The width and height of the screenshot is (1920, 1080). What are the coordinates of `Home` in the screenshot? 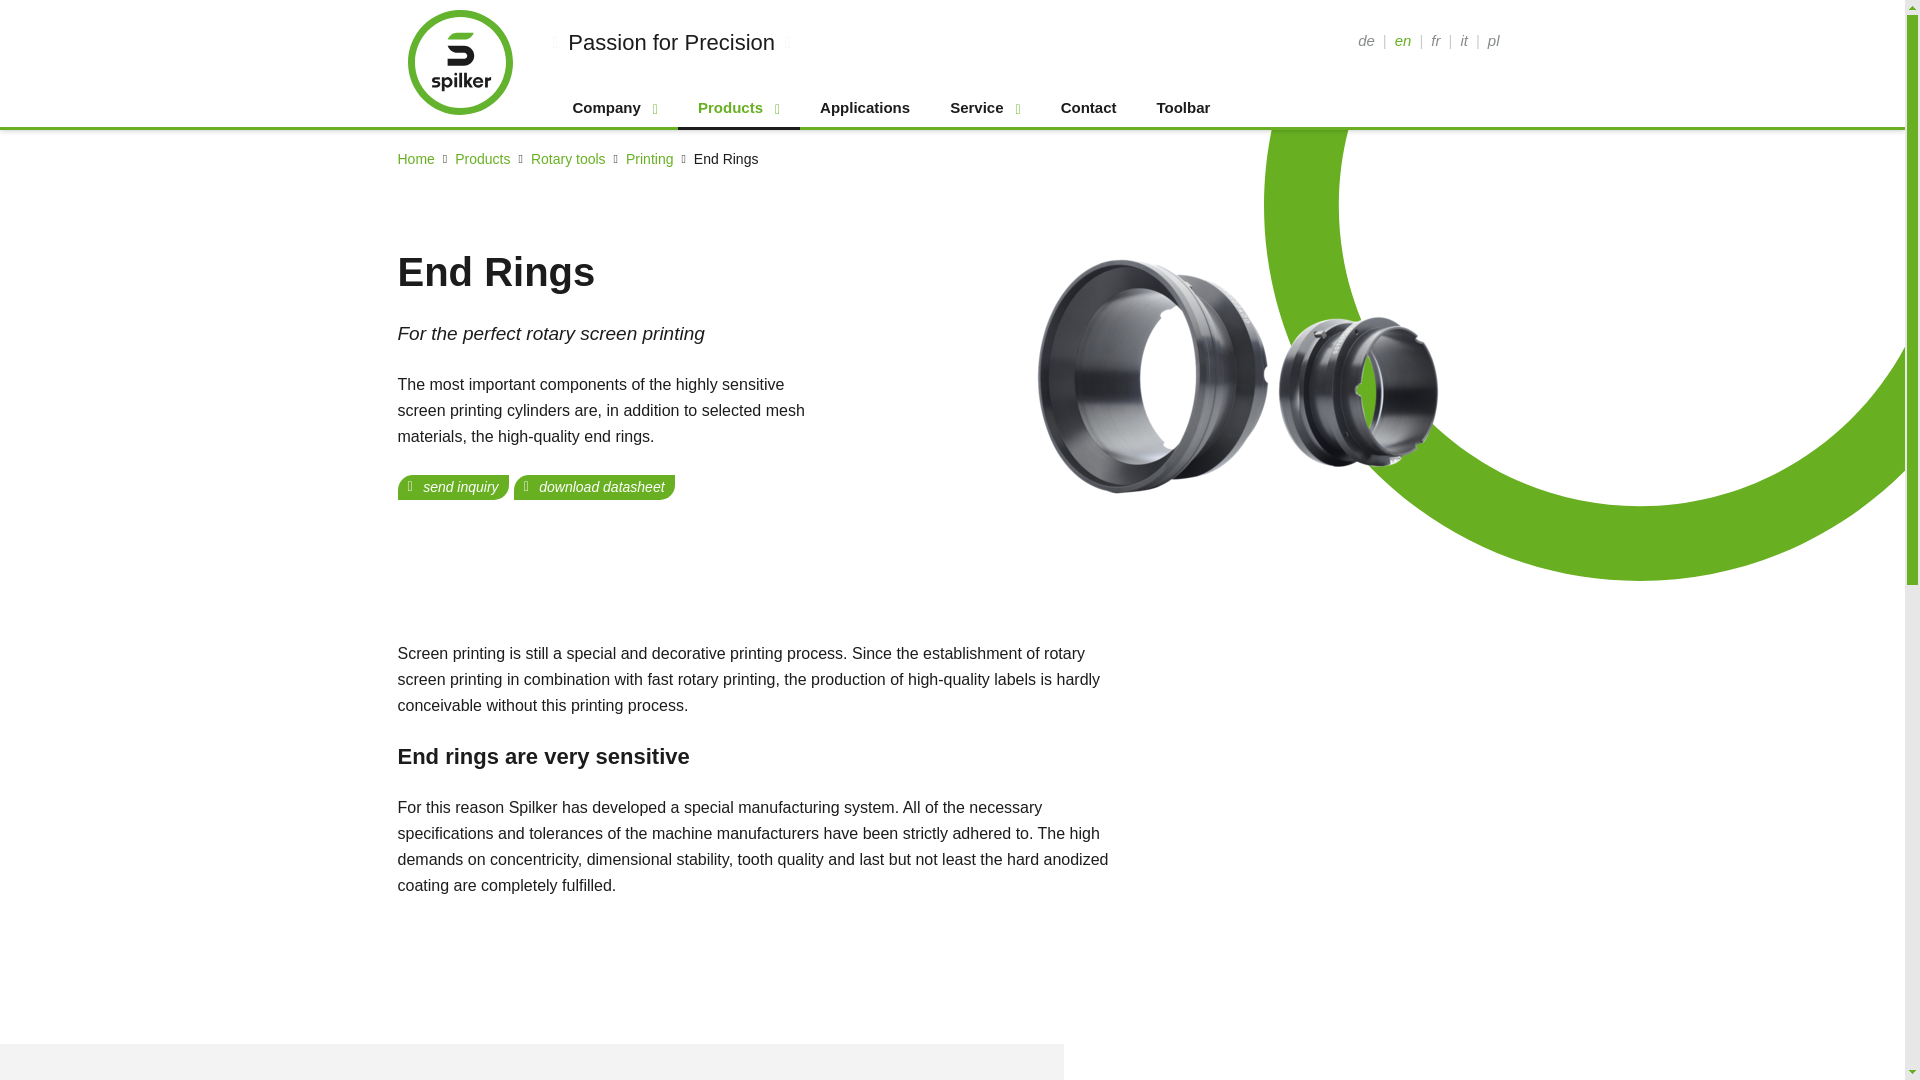 It's located at (416, 158).